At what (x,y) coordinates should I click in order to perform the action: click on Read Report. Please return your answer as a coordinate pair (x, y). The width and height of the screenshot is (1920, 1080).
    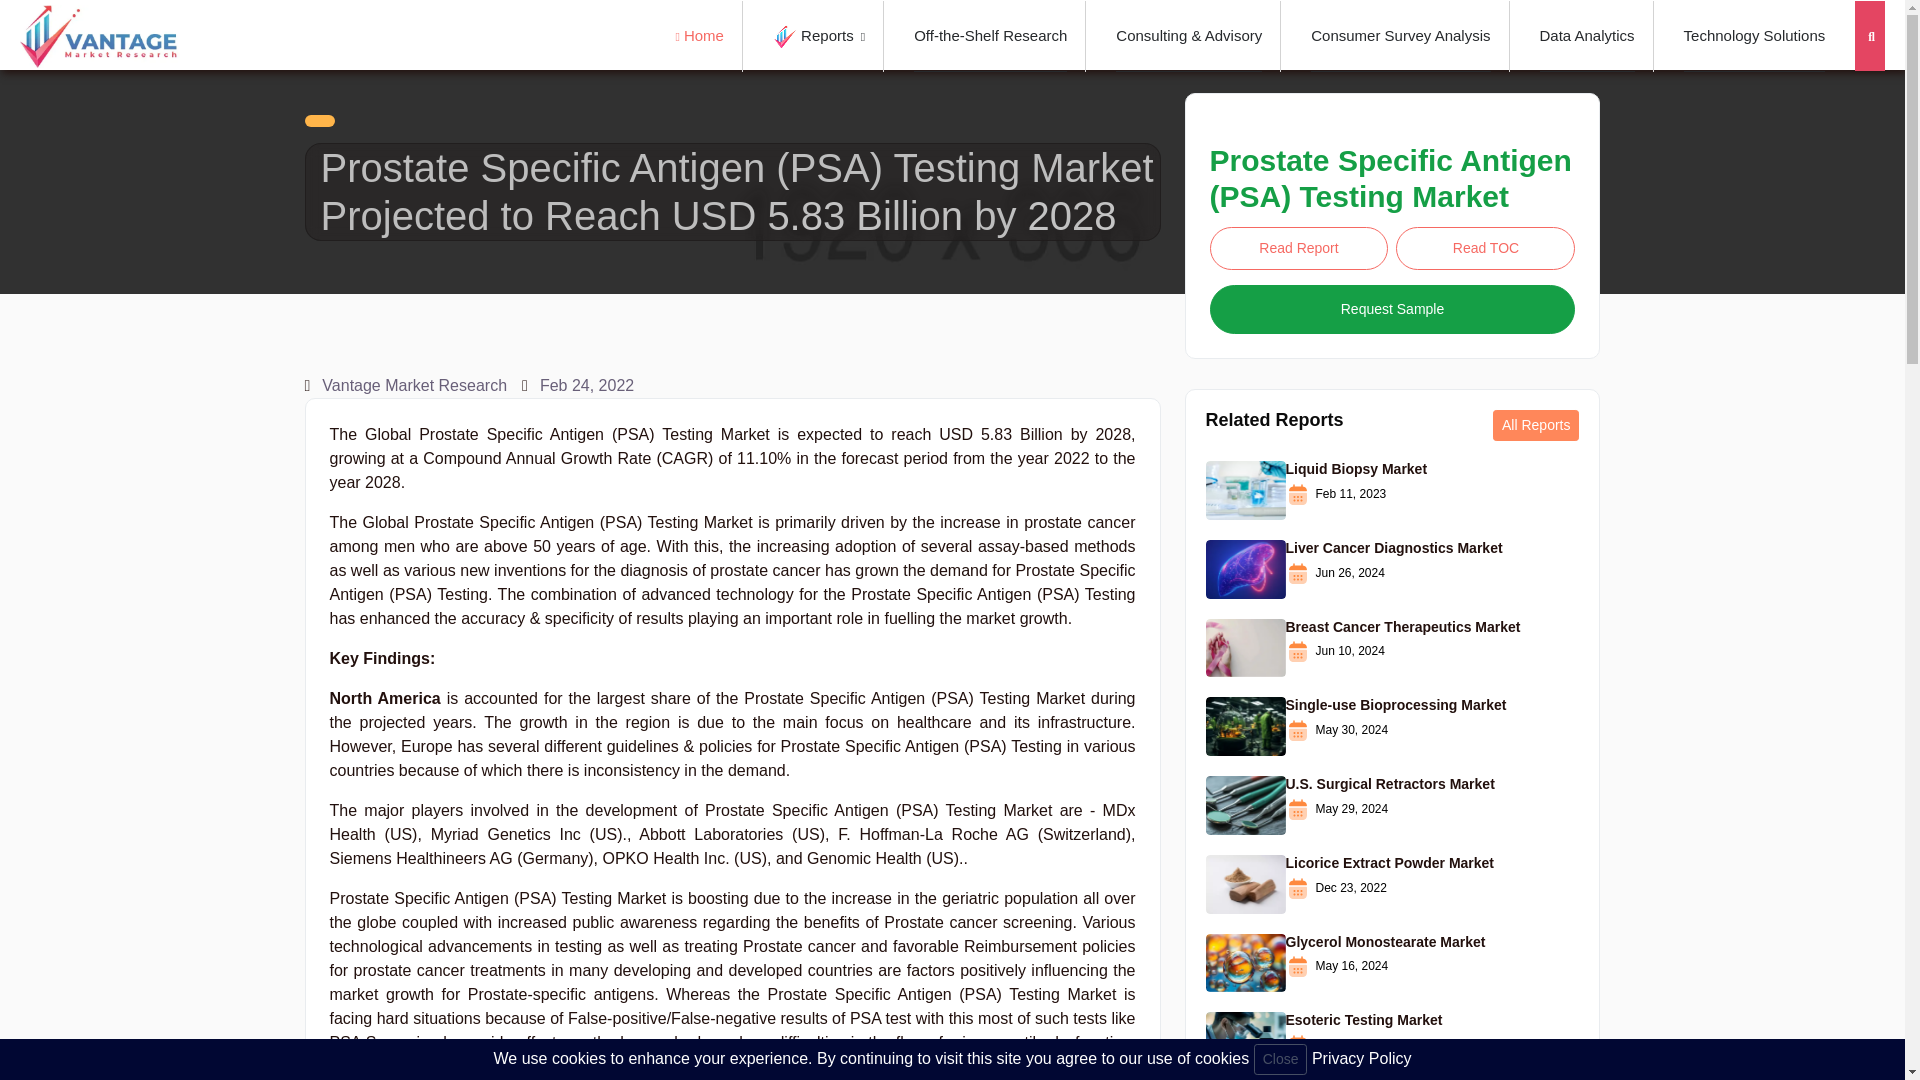
    Looking at the image, I should click on (1298, 248).